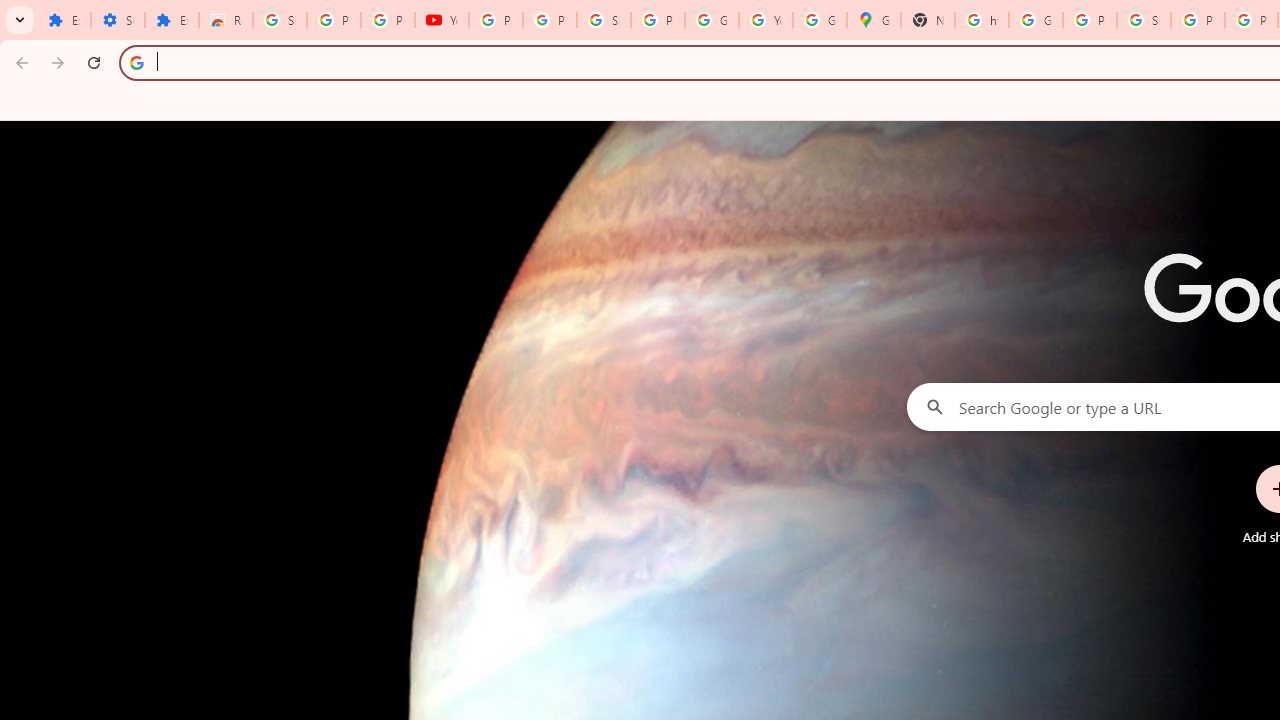  What do you see at coordinates (1144, 20) in the screenshot?
I see `Sign in - Google Accounts` at bounding box center [1144, 20].